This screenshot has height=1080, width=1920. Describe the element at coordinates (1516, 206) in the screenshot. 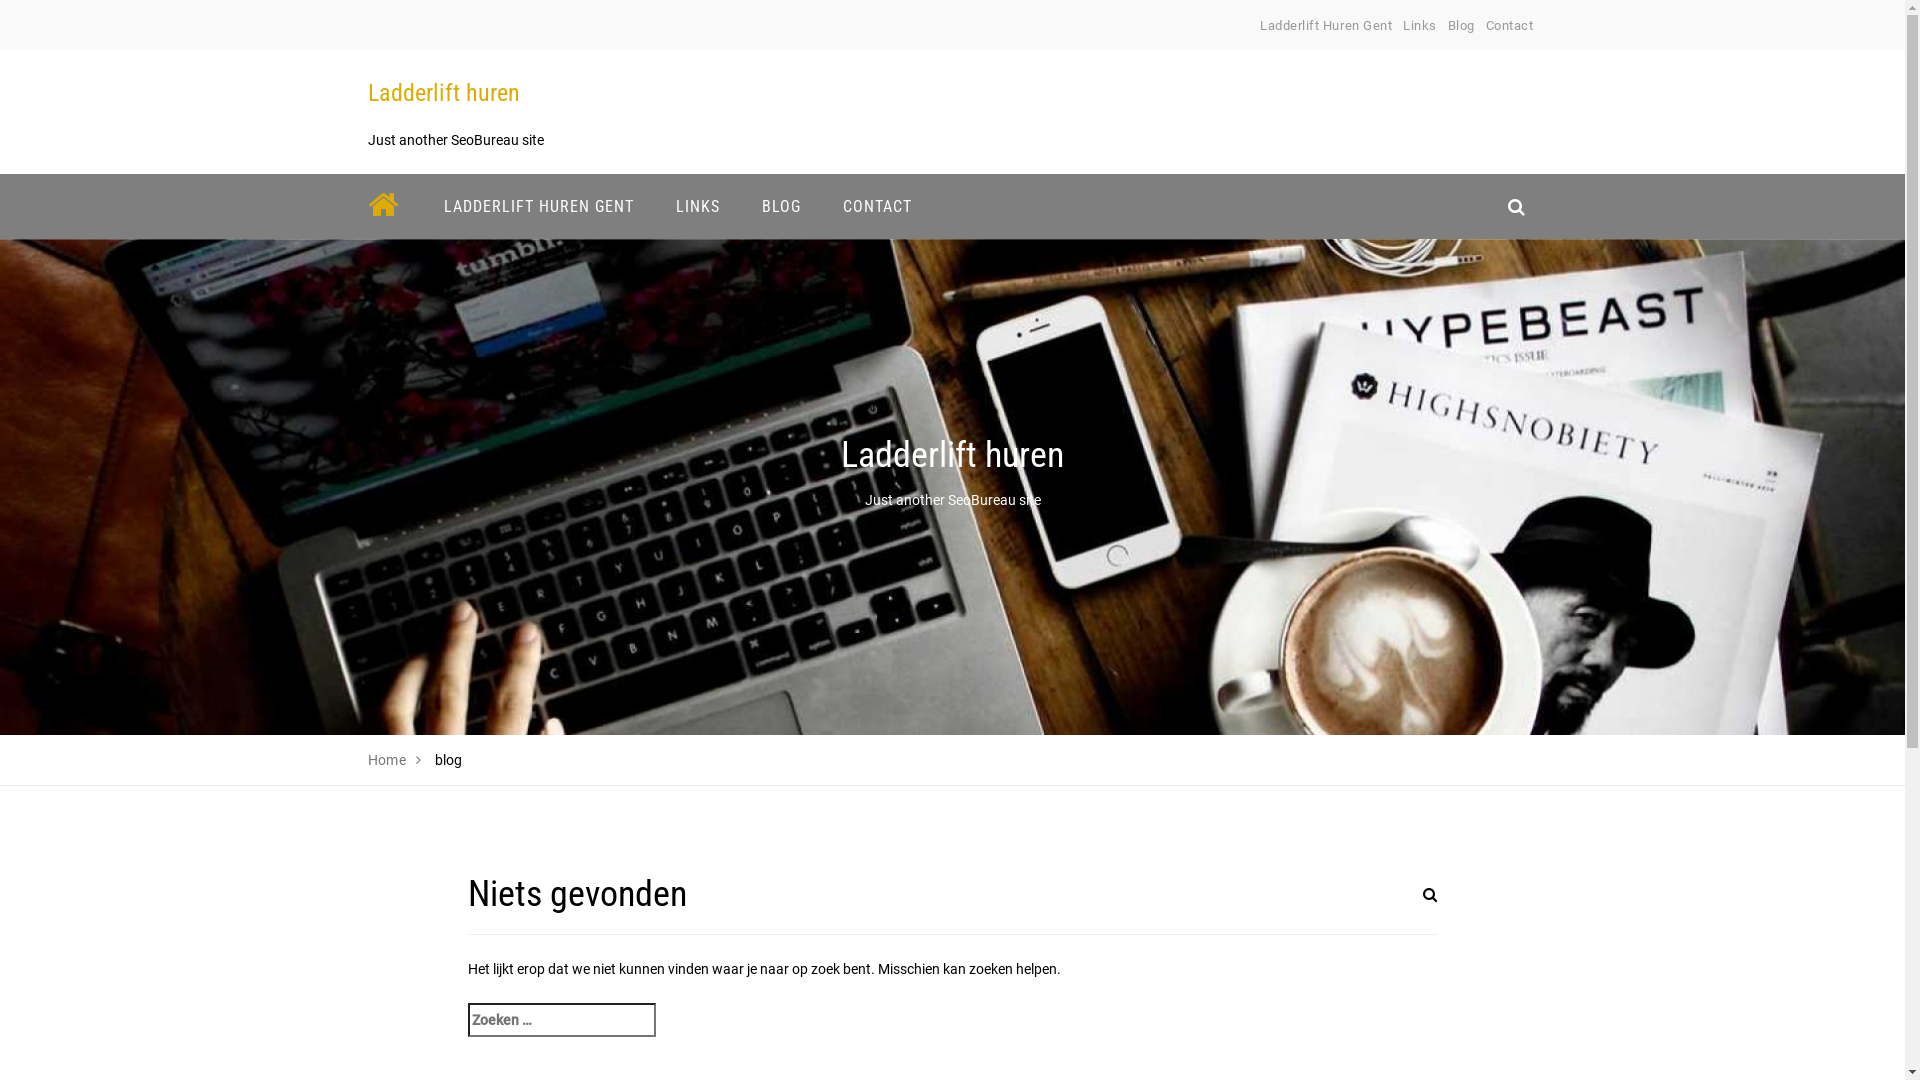

I see `search_icon` at that location.